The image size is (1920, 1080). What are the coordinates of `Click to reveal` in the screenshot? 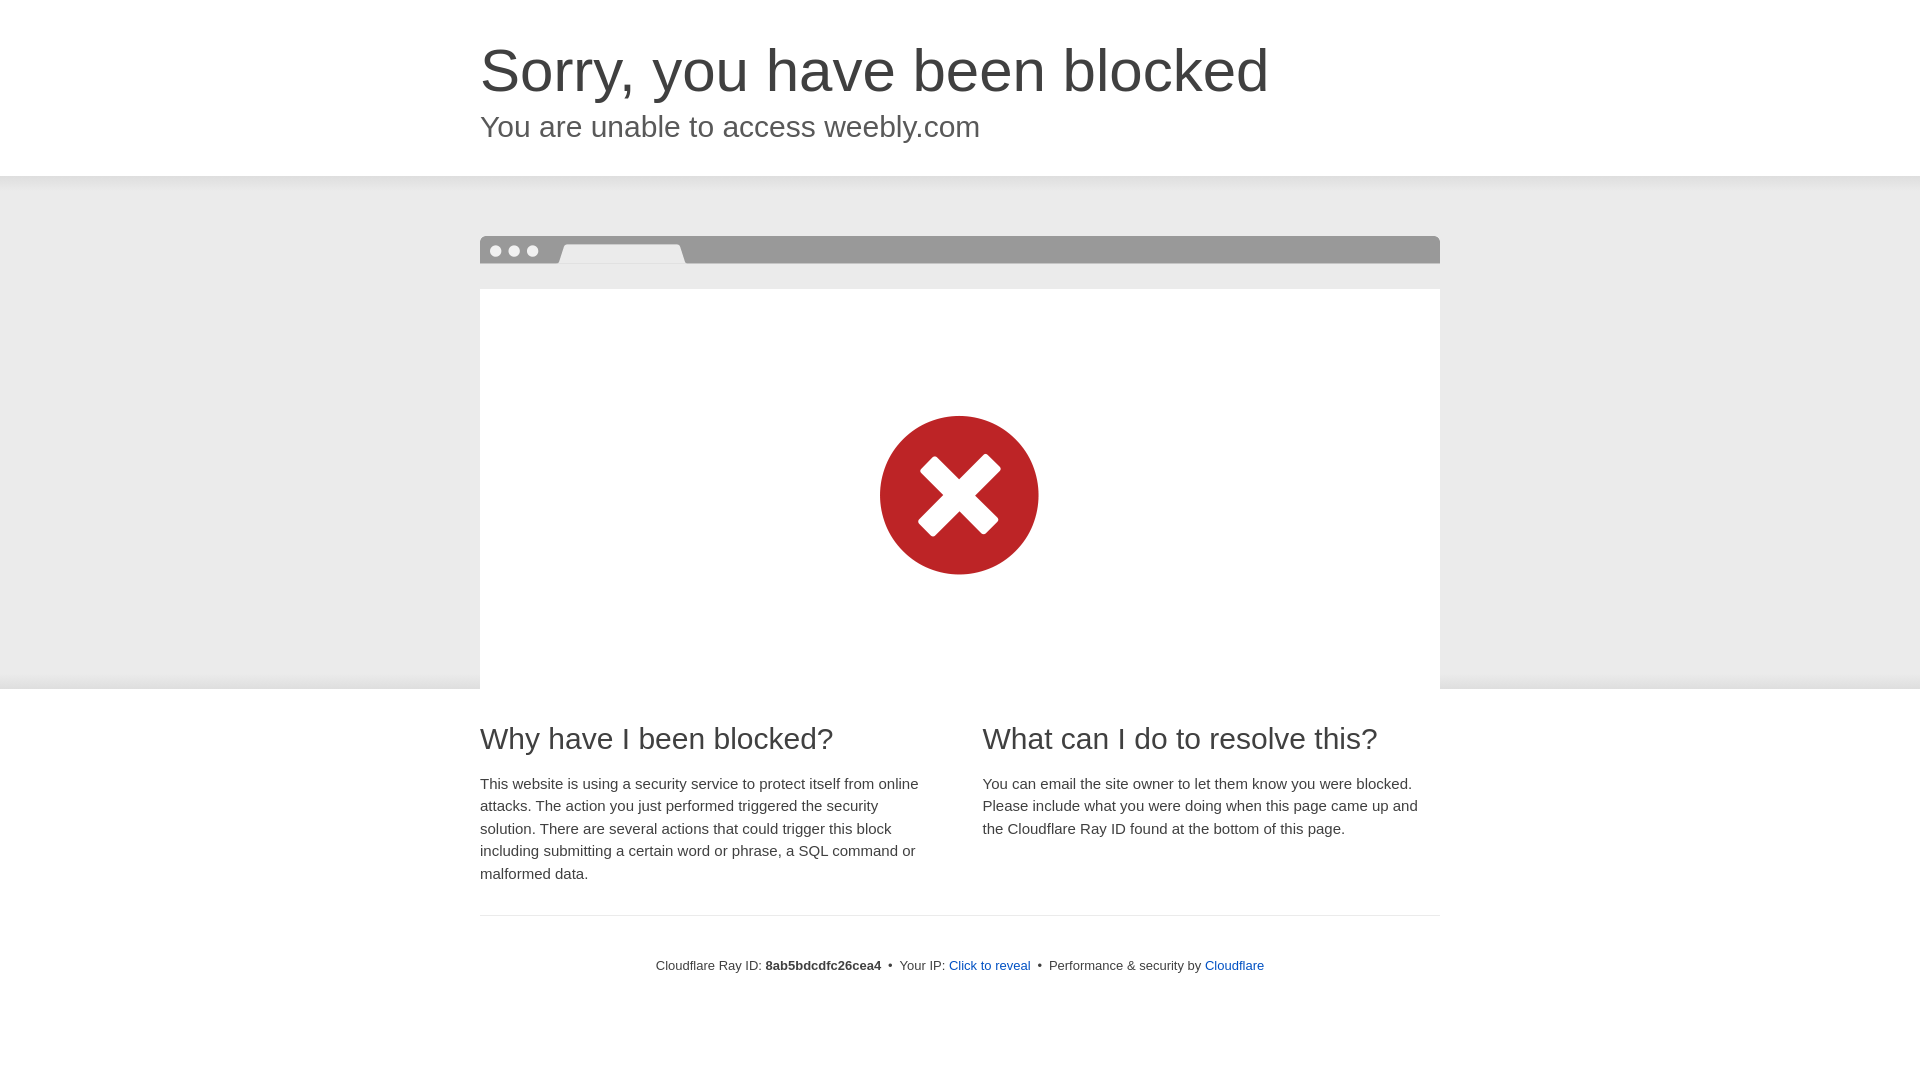 It's located at (990, 966).